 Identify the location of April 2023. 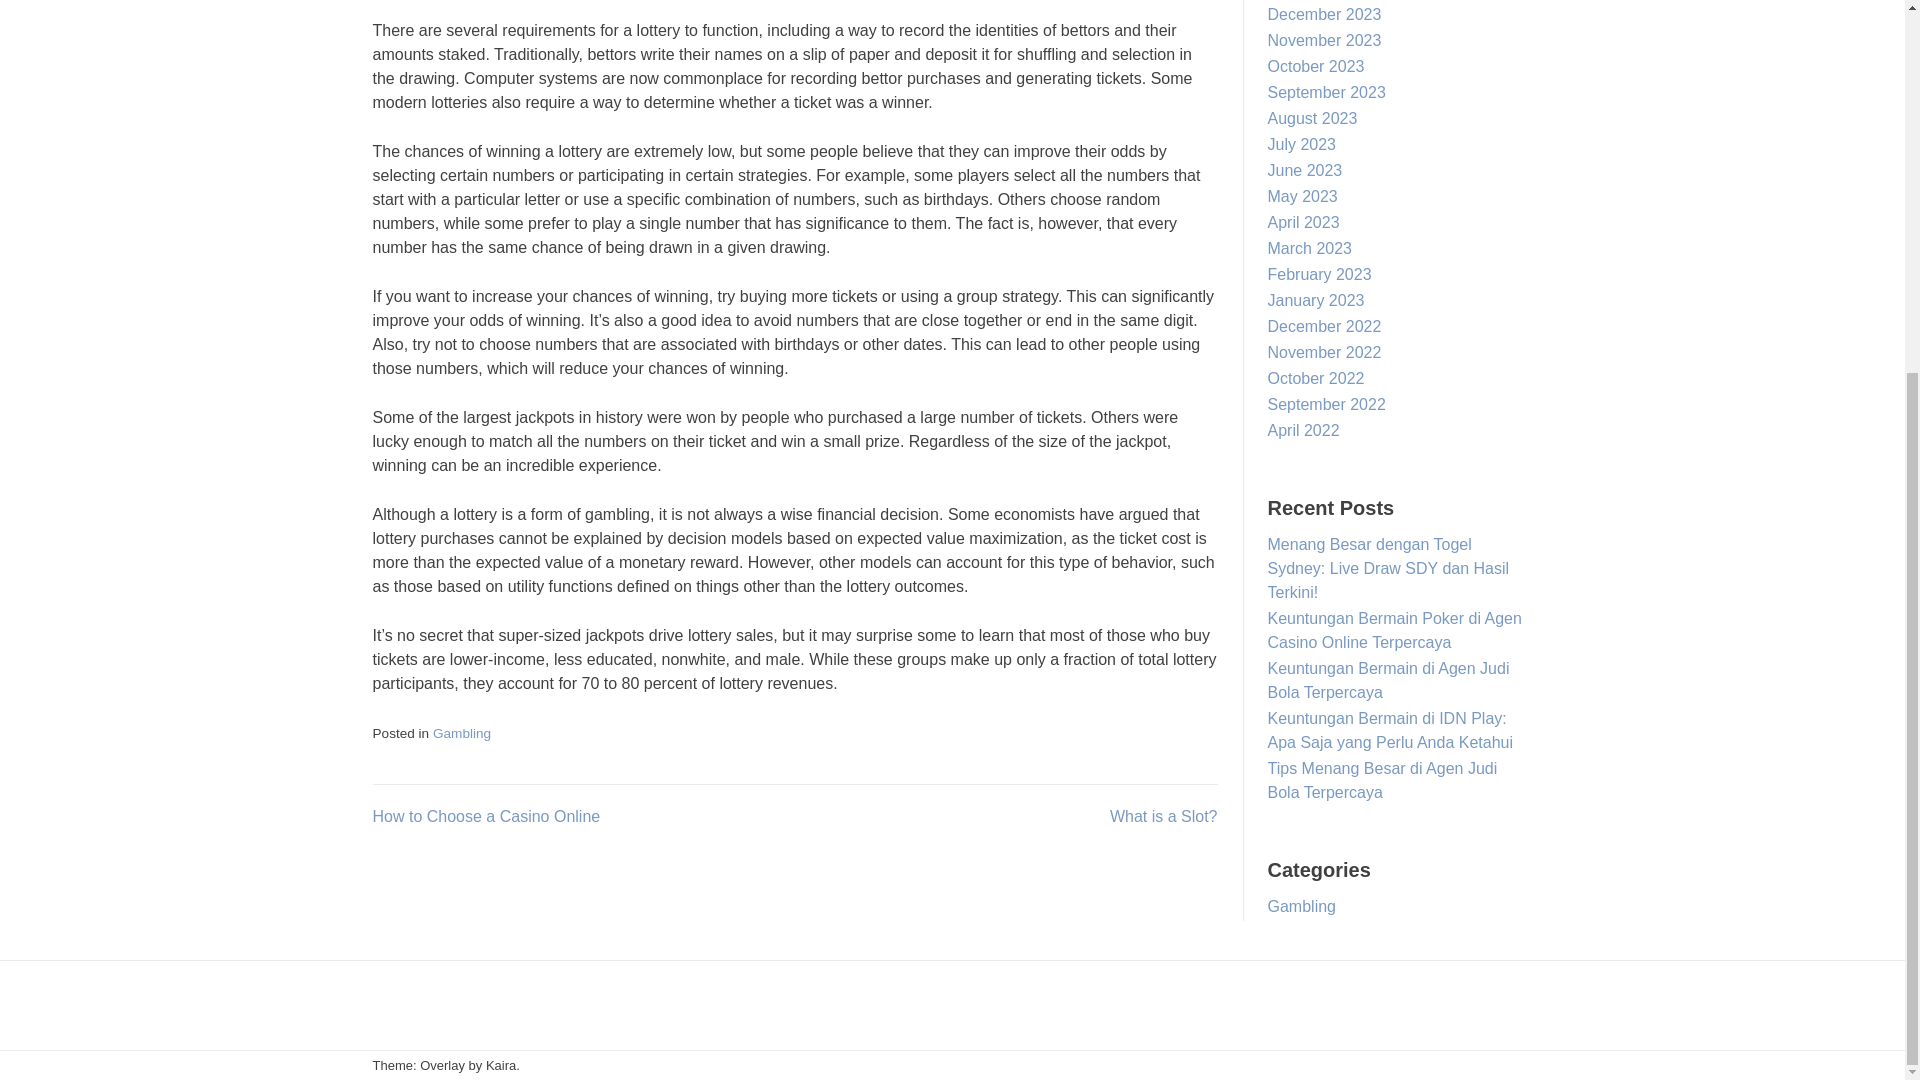
(1304, 222).